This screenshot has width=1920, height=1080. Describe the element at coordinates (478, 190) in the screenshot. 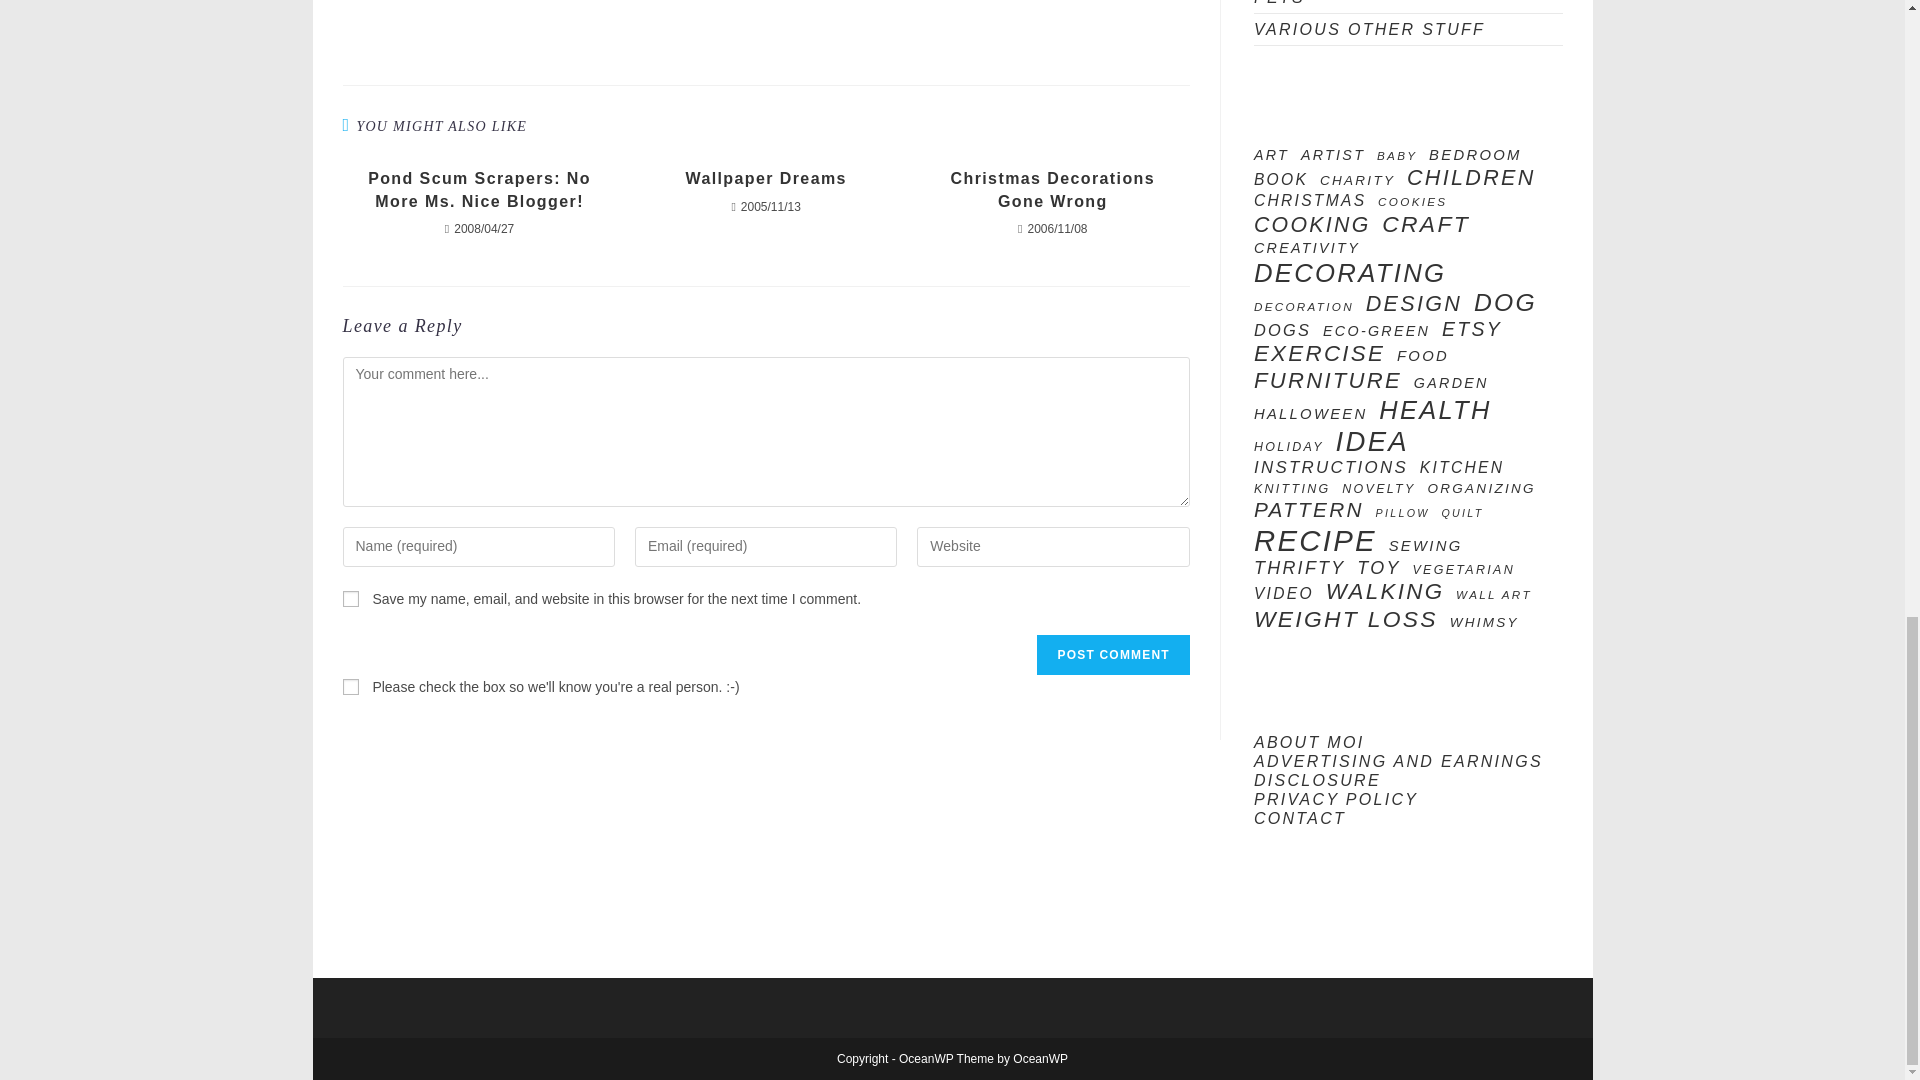

I see `Pond Scum Scrapers: No More Ms. Nice Blogger!` at that location.